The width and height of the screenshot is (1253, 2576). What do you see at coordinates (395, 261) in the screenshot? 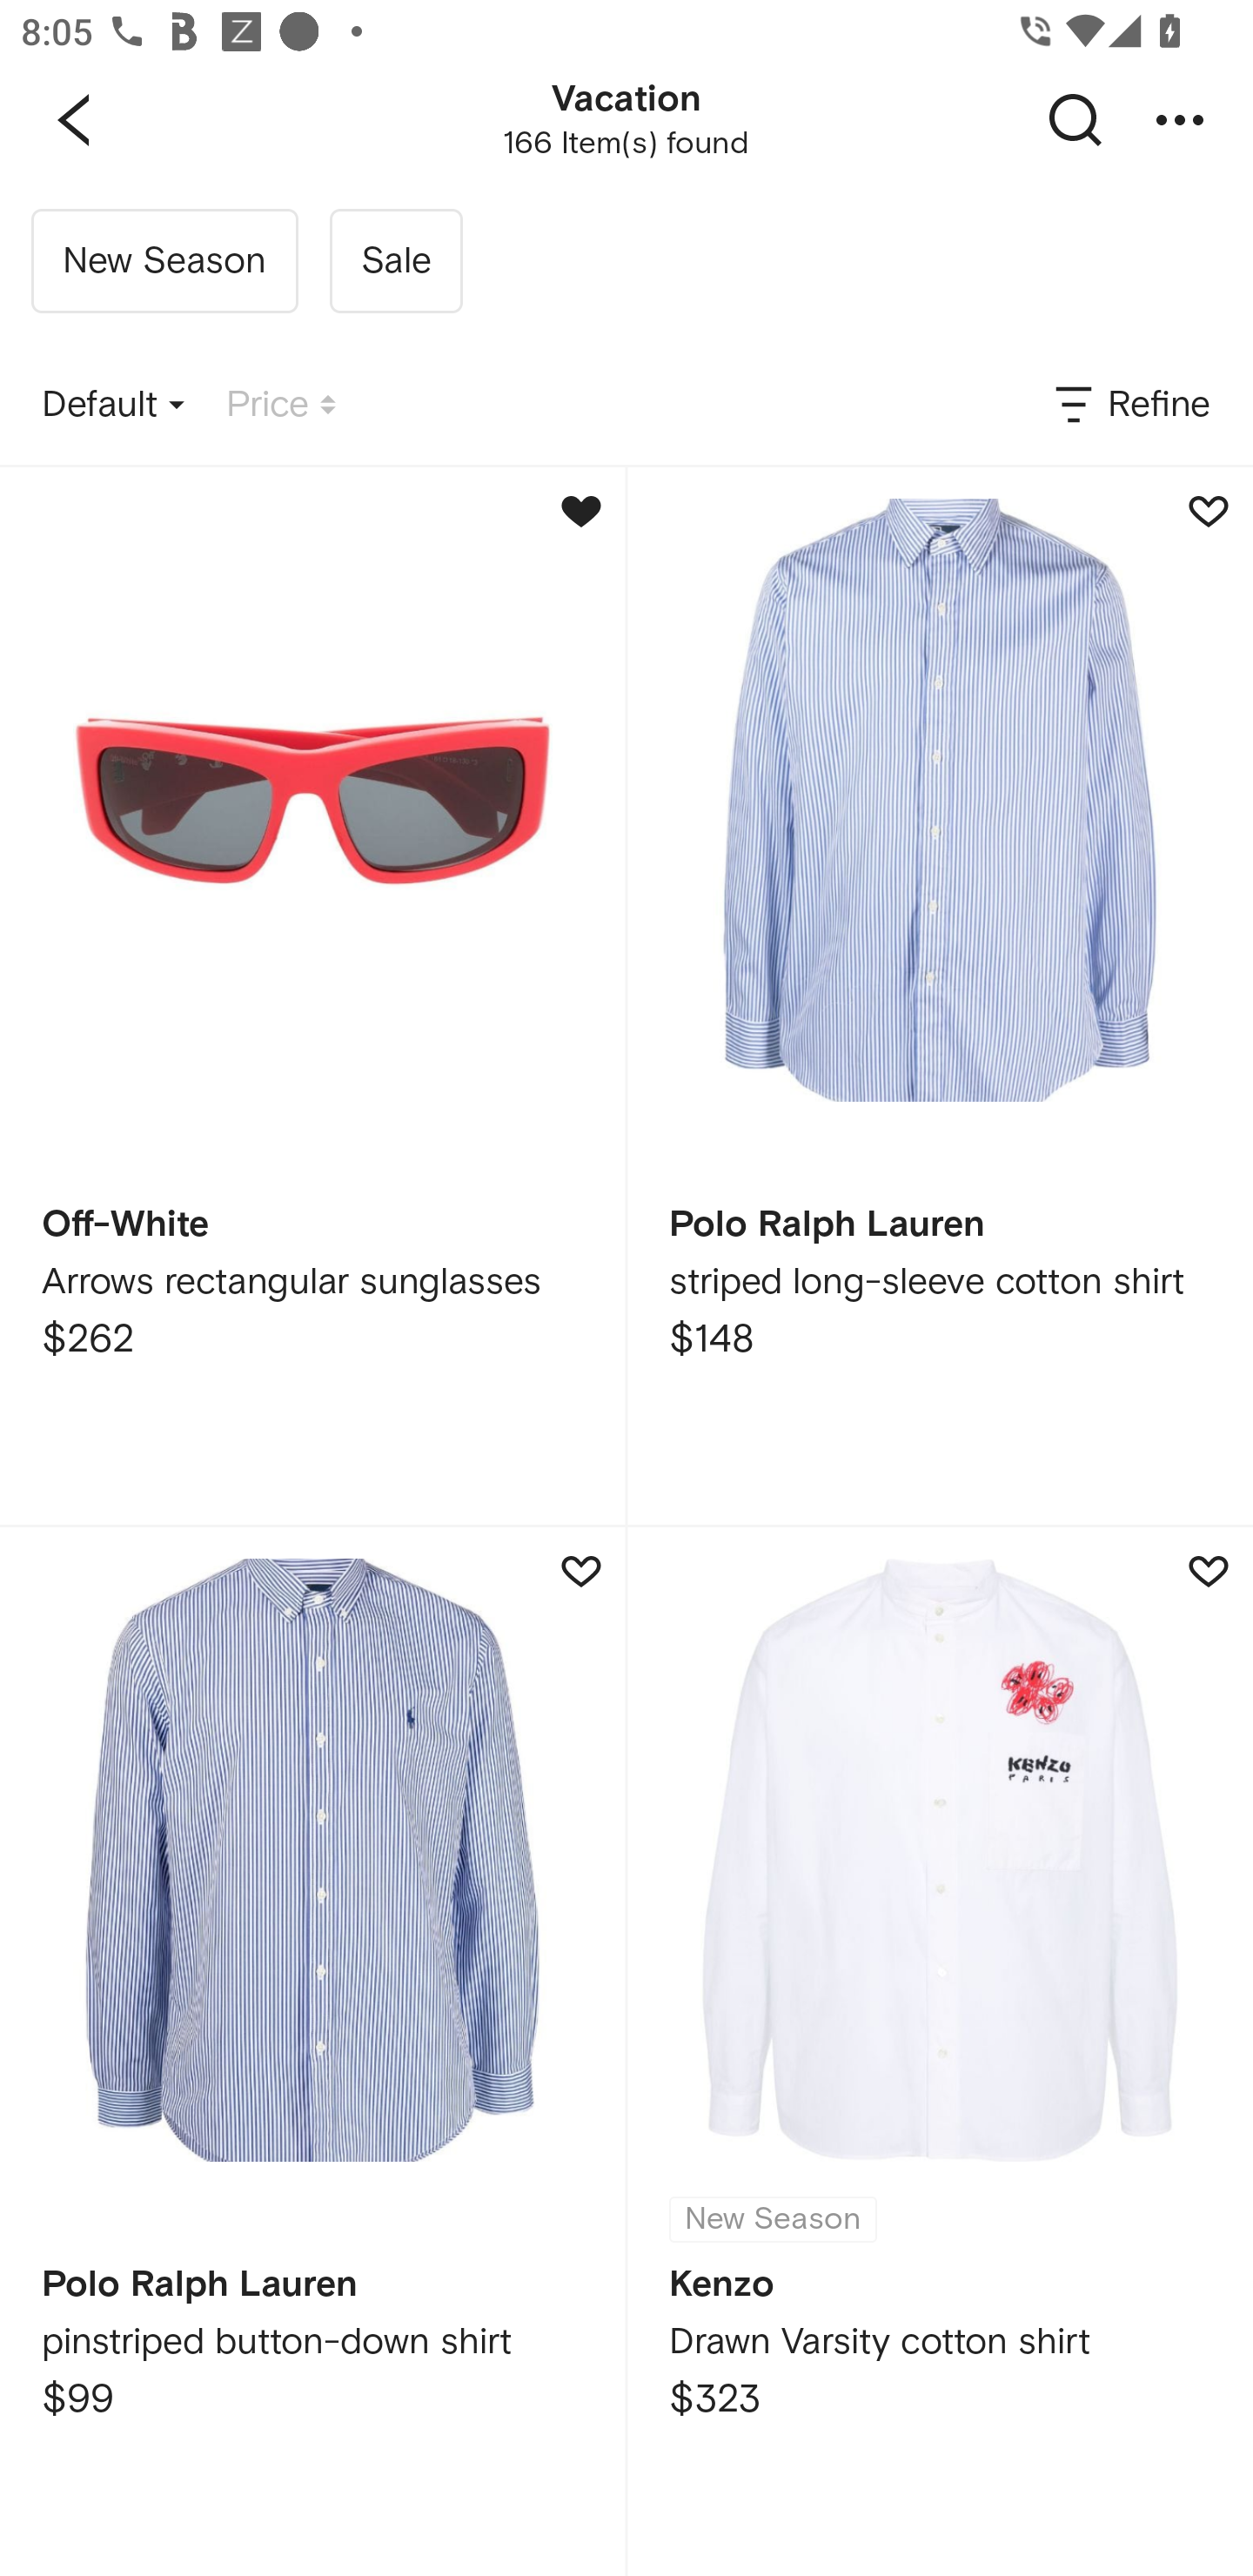
I see `Sale` at bounding box center [395, 261].